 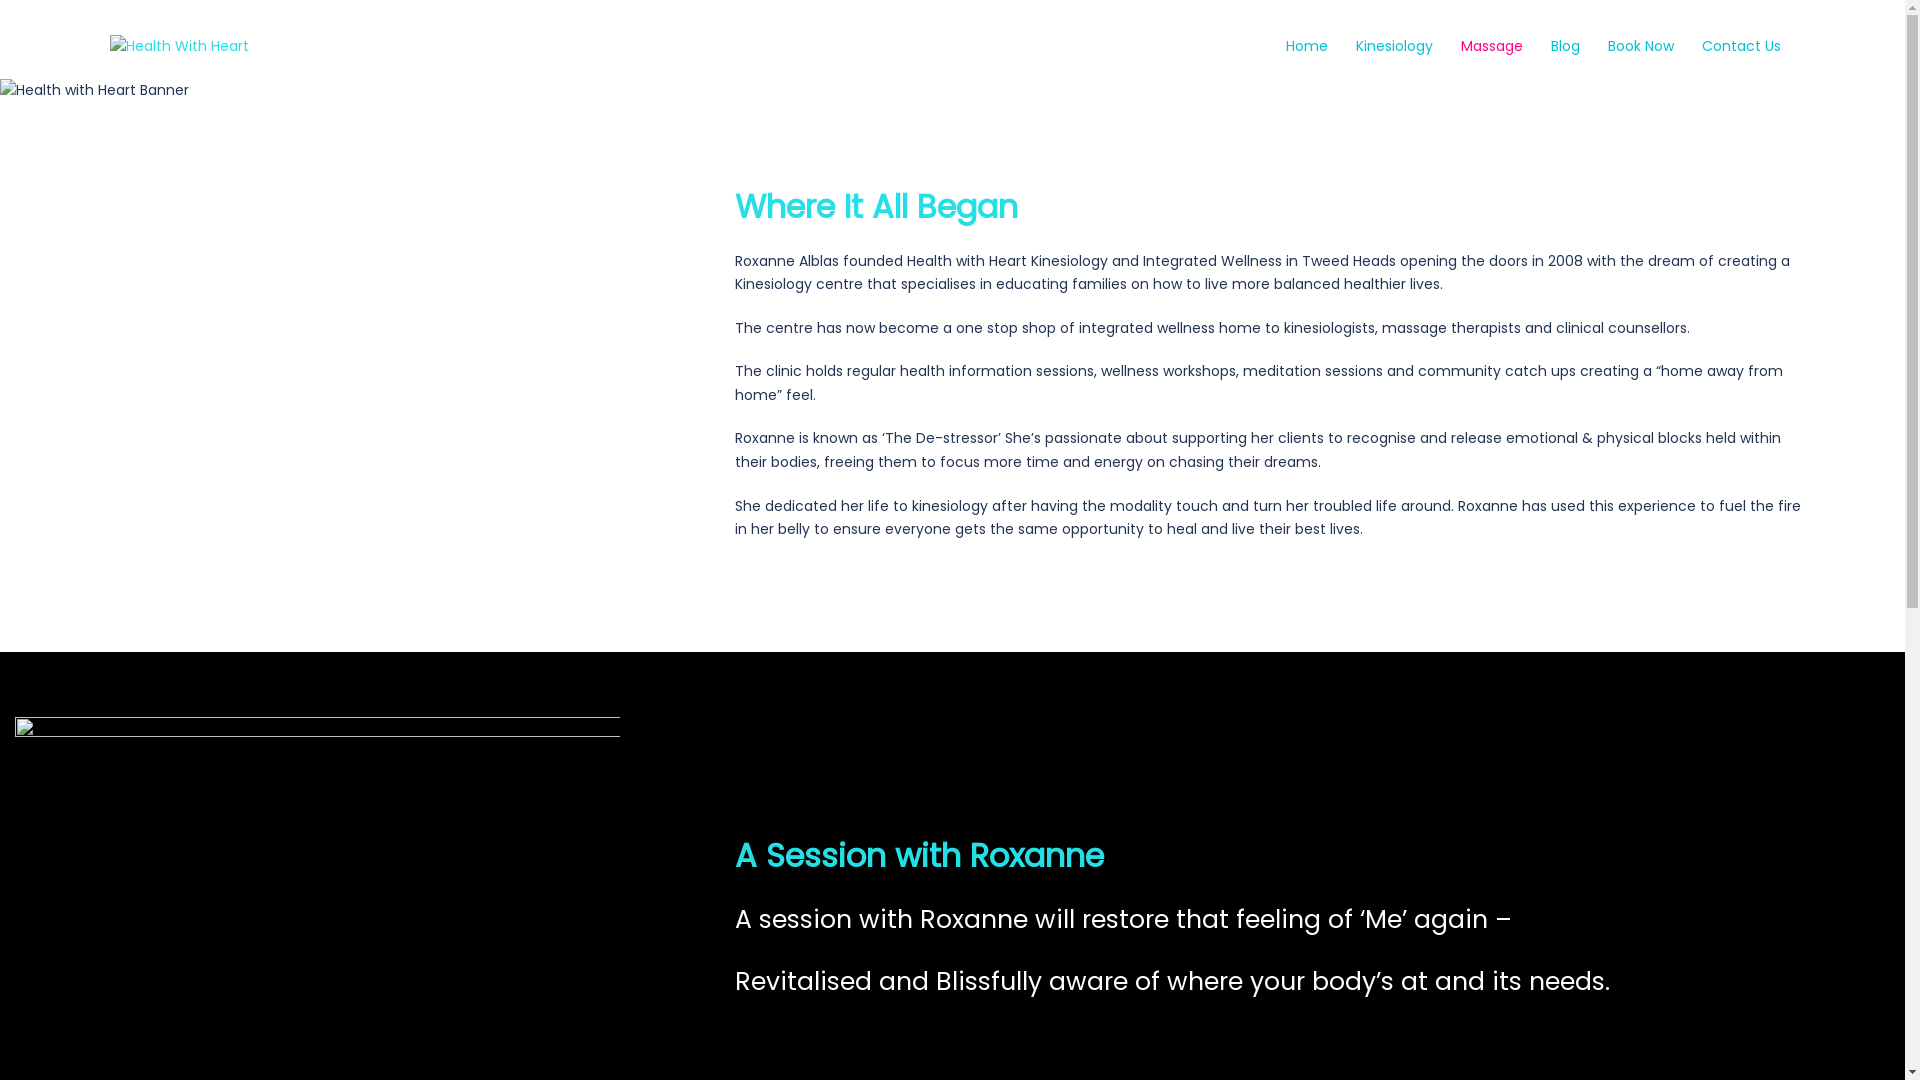 I want to click on Health With Heart, so click(x=180, y=46).